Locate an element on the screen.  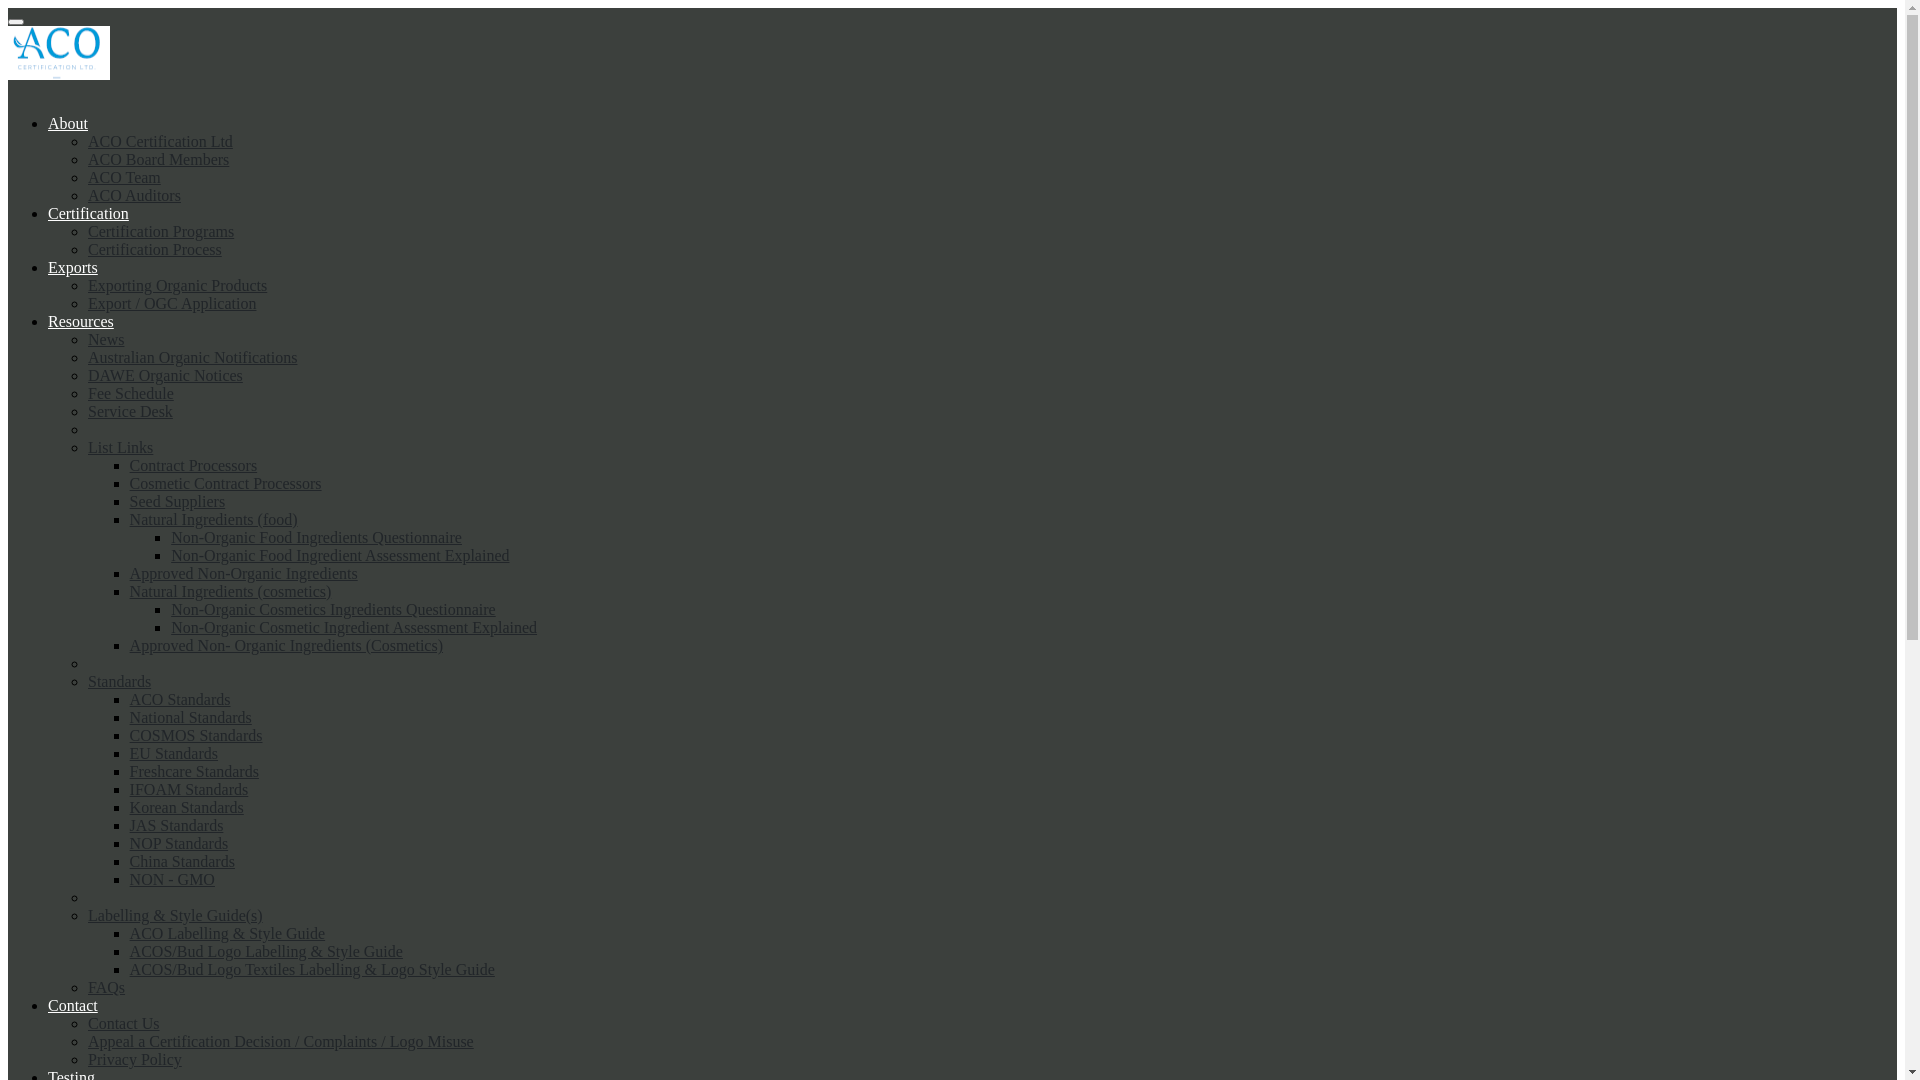
National Standards is located at coordinates (191, 718).